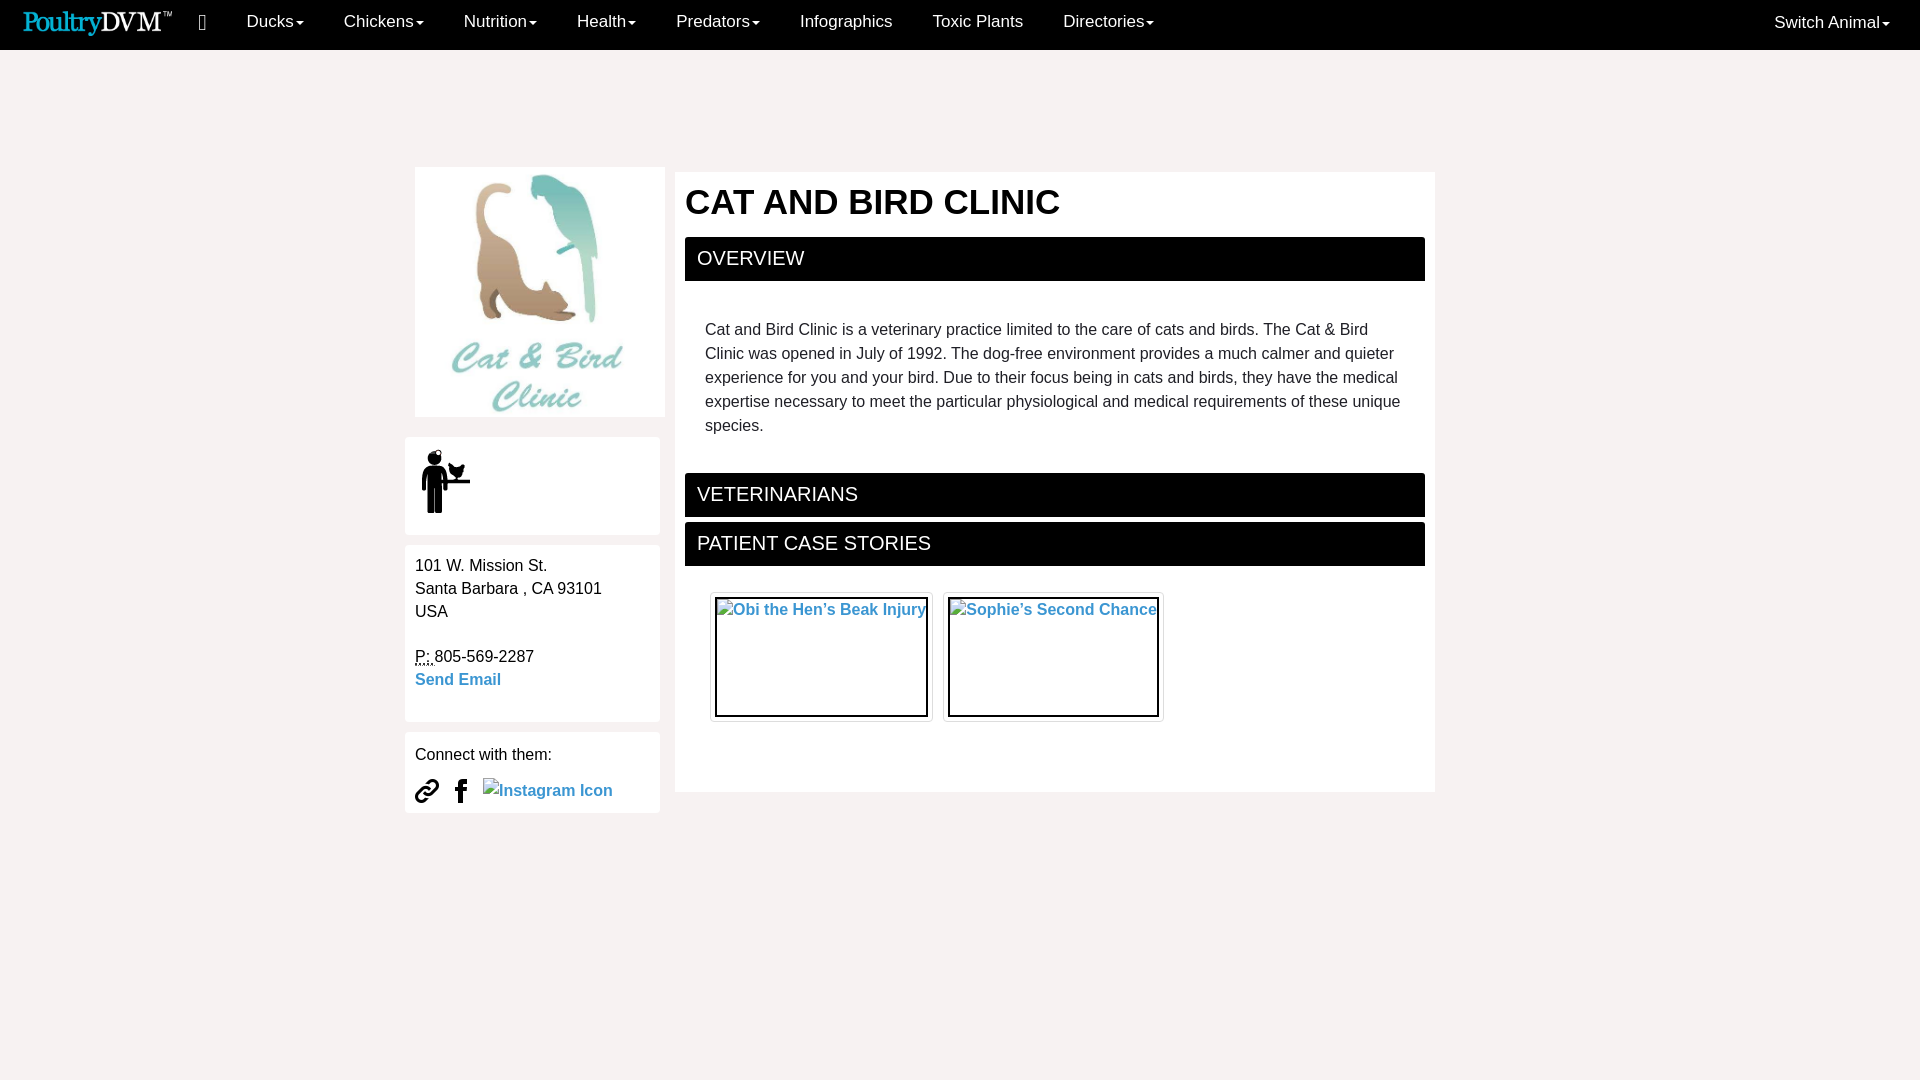 The image size is (1920, 1080). Describe the element at coordinates (718, 22) in the screenshot. I see `Predators` at that location.